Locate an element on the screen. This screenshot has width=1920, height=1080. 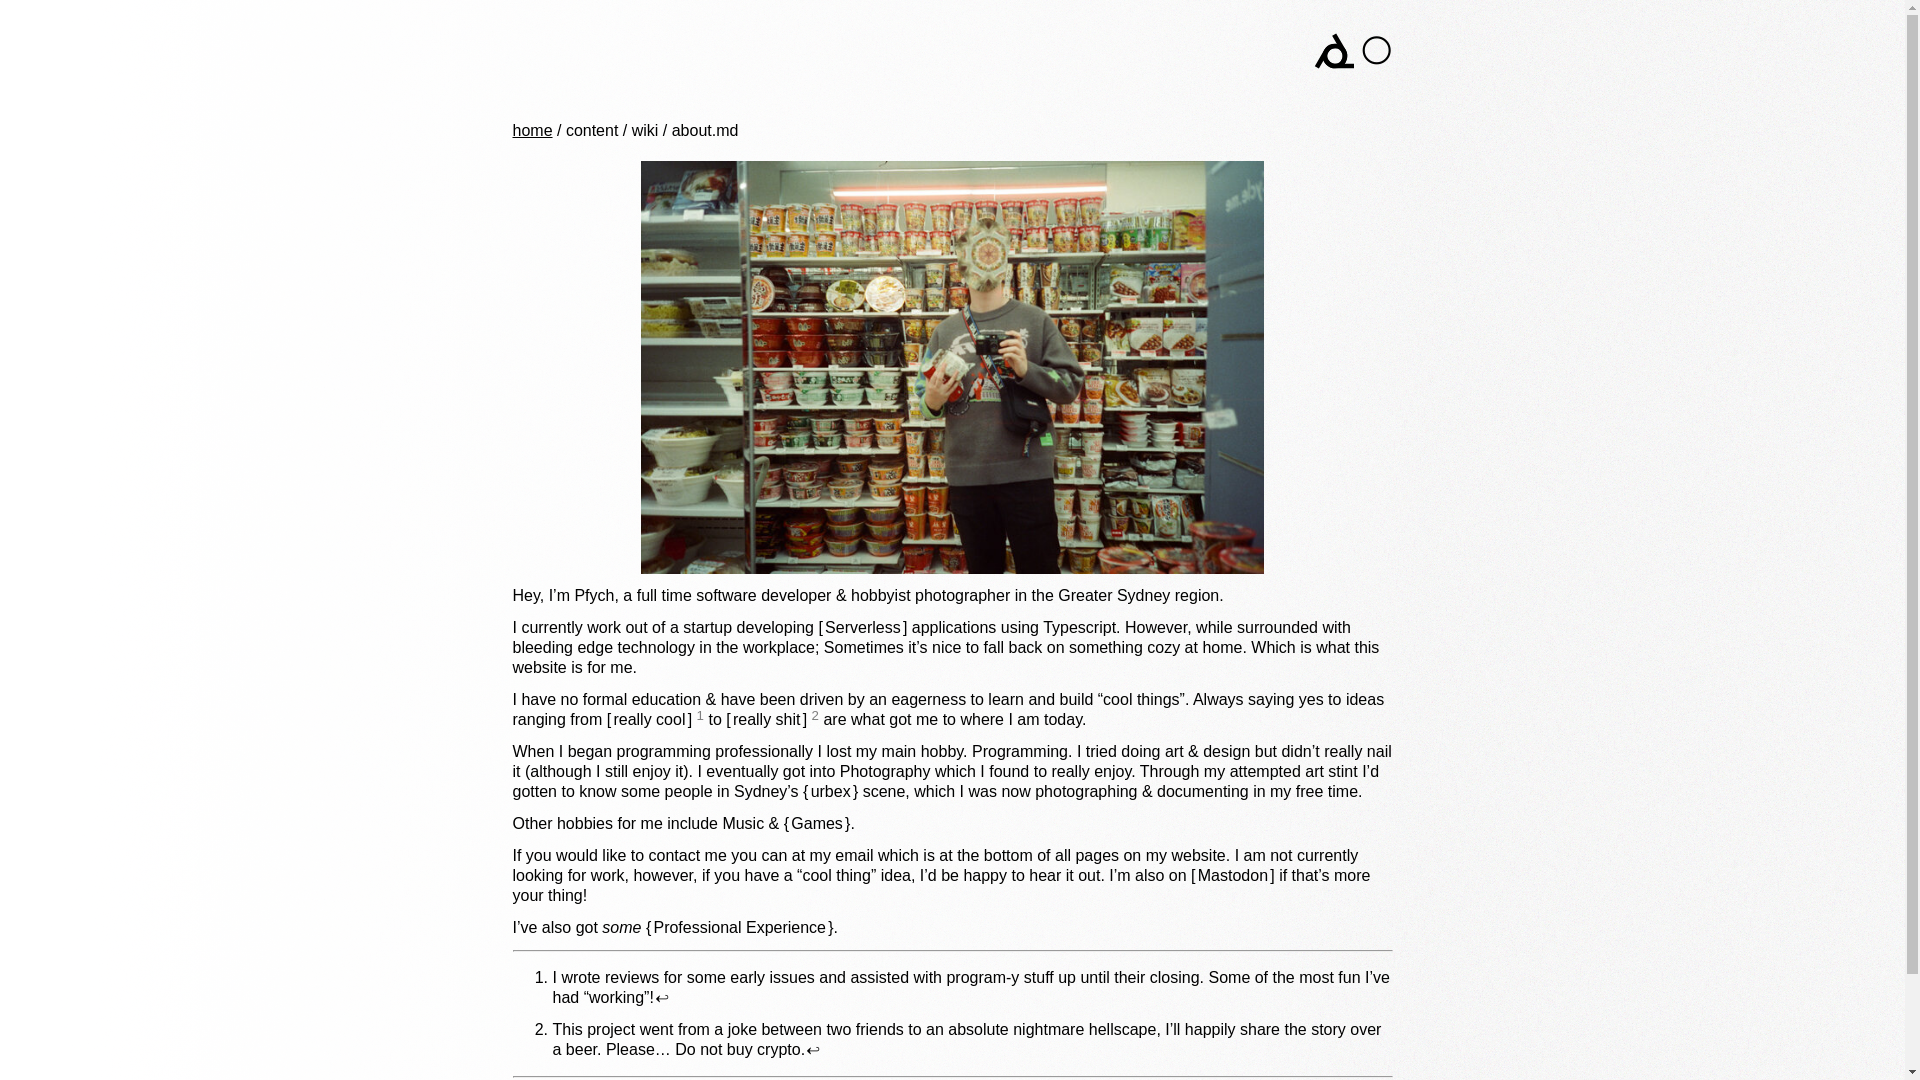
pfy.ch is located at coordinates (581, 48).